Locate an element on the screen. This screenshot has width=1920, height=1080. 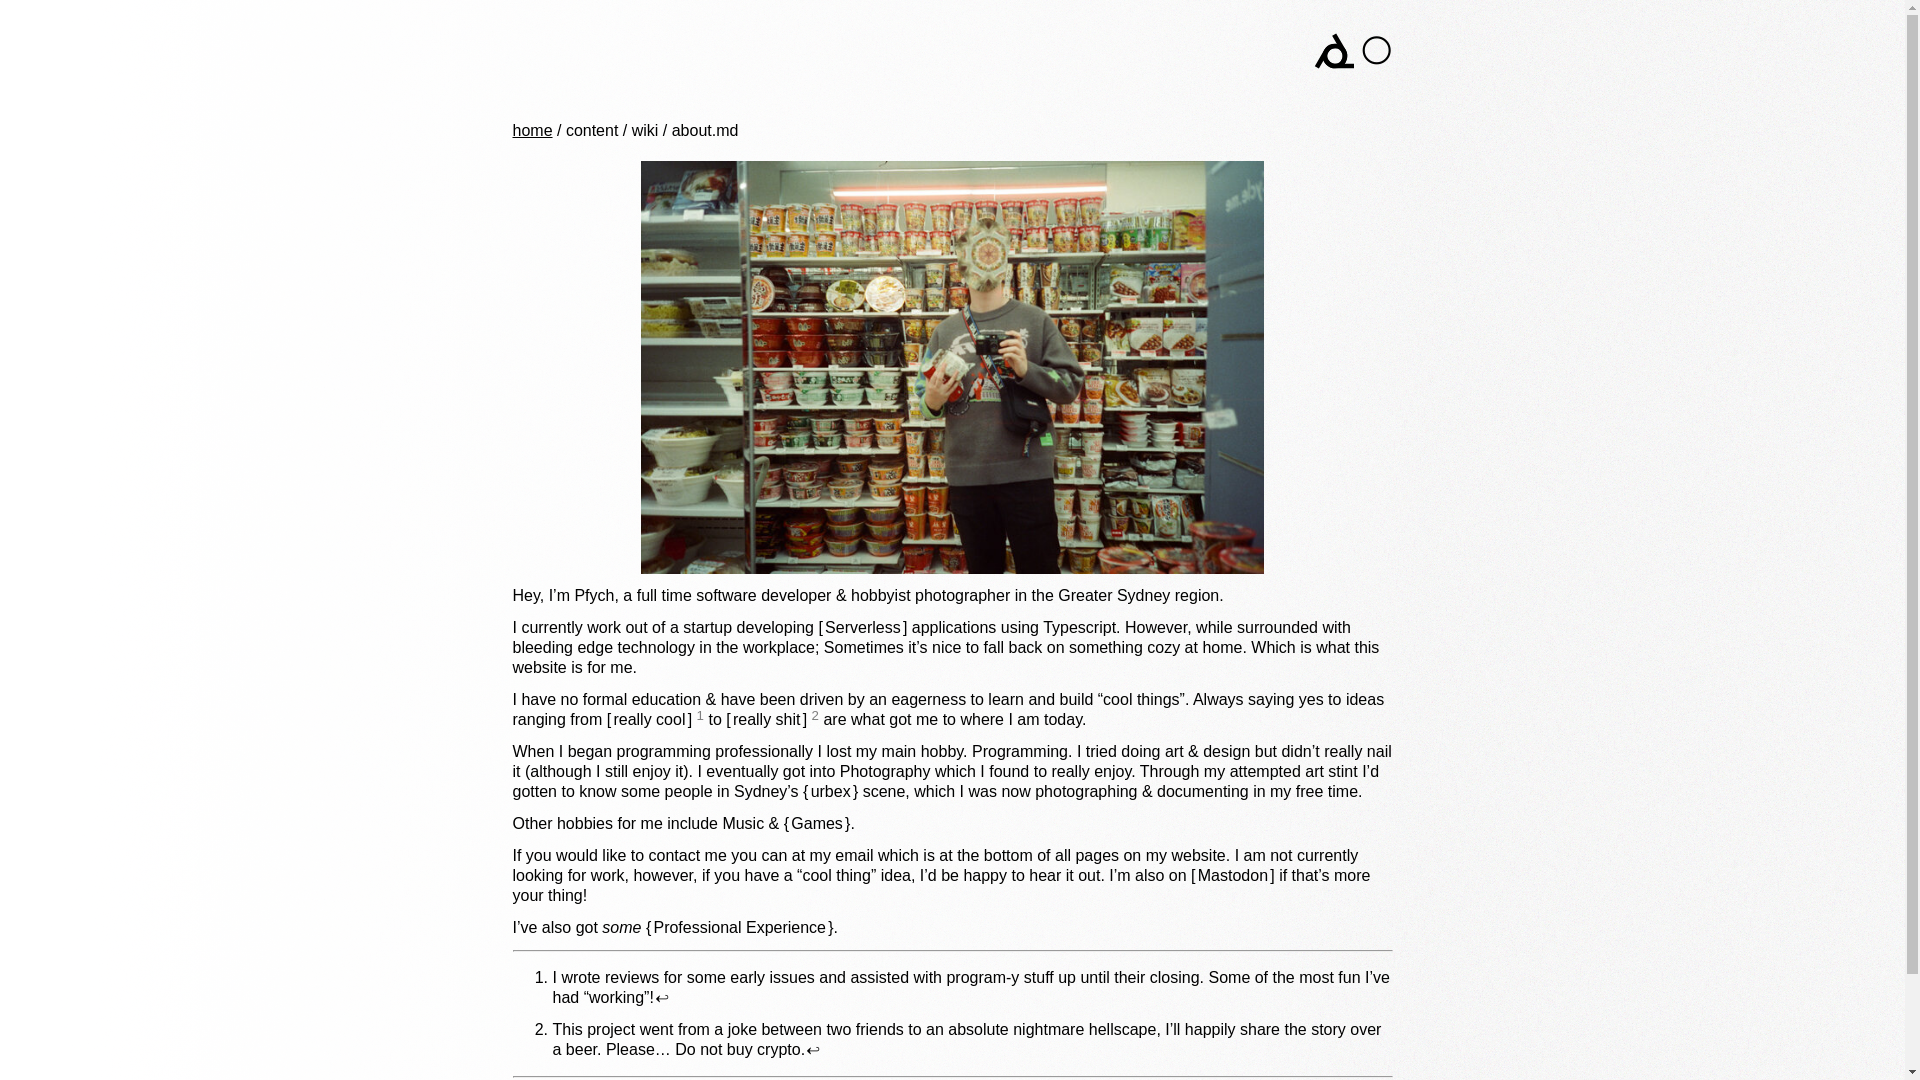
pfy.ch is located at coordinates (581, 48).